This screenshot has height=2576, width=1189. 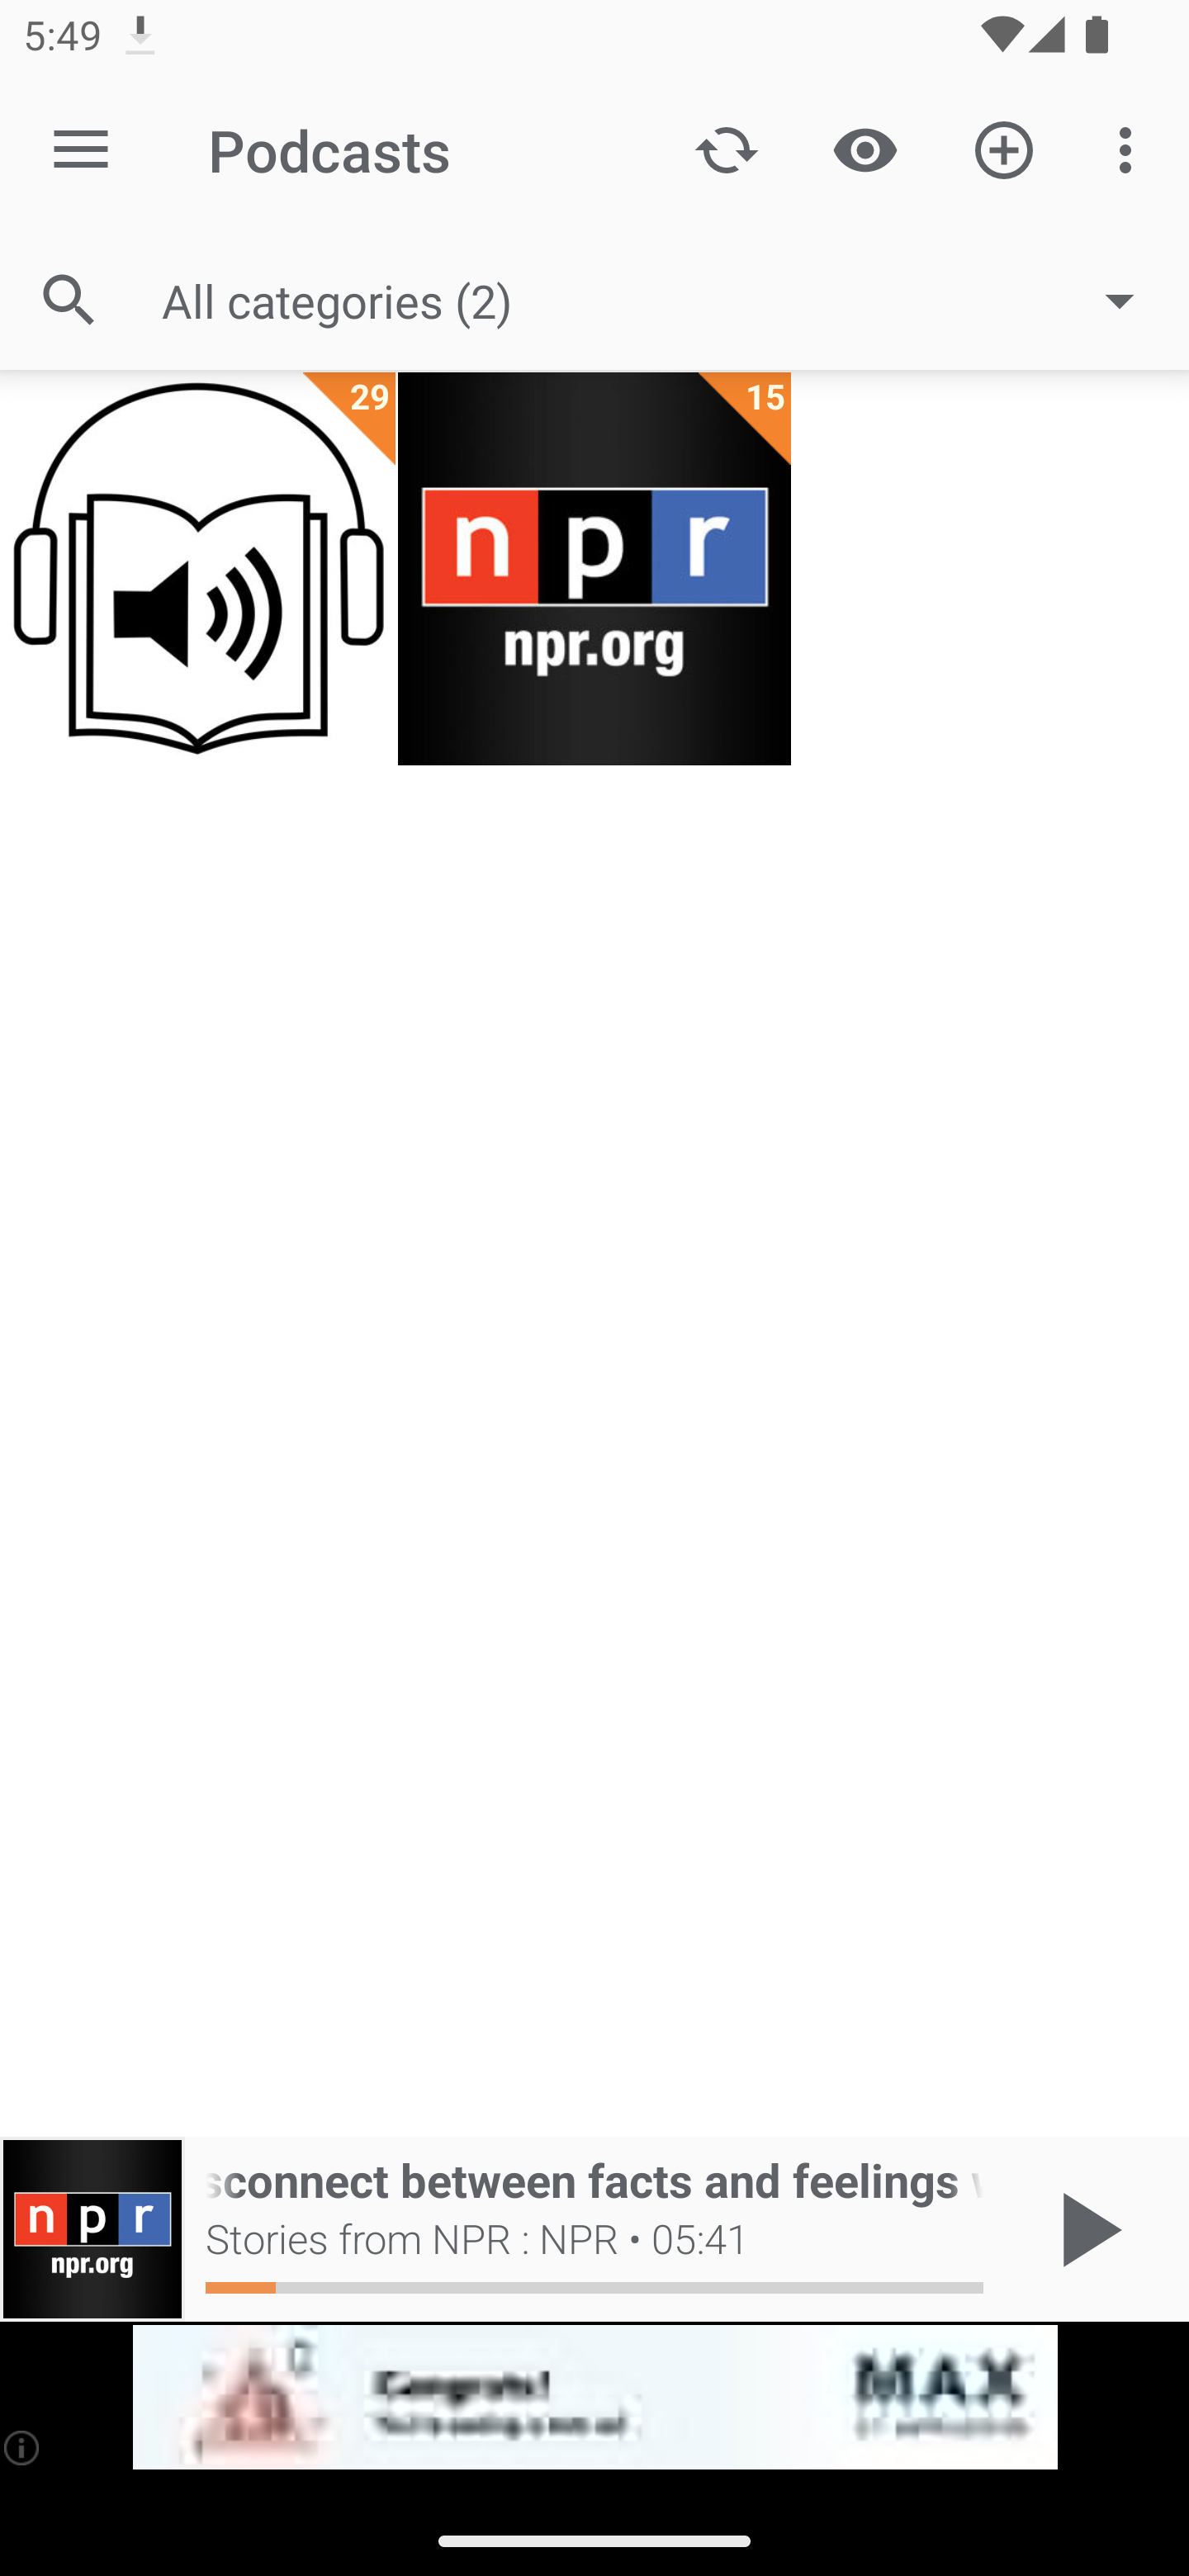 I want to click on (i), so click(x=23, y=2447).